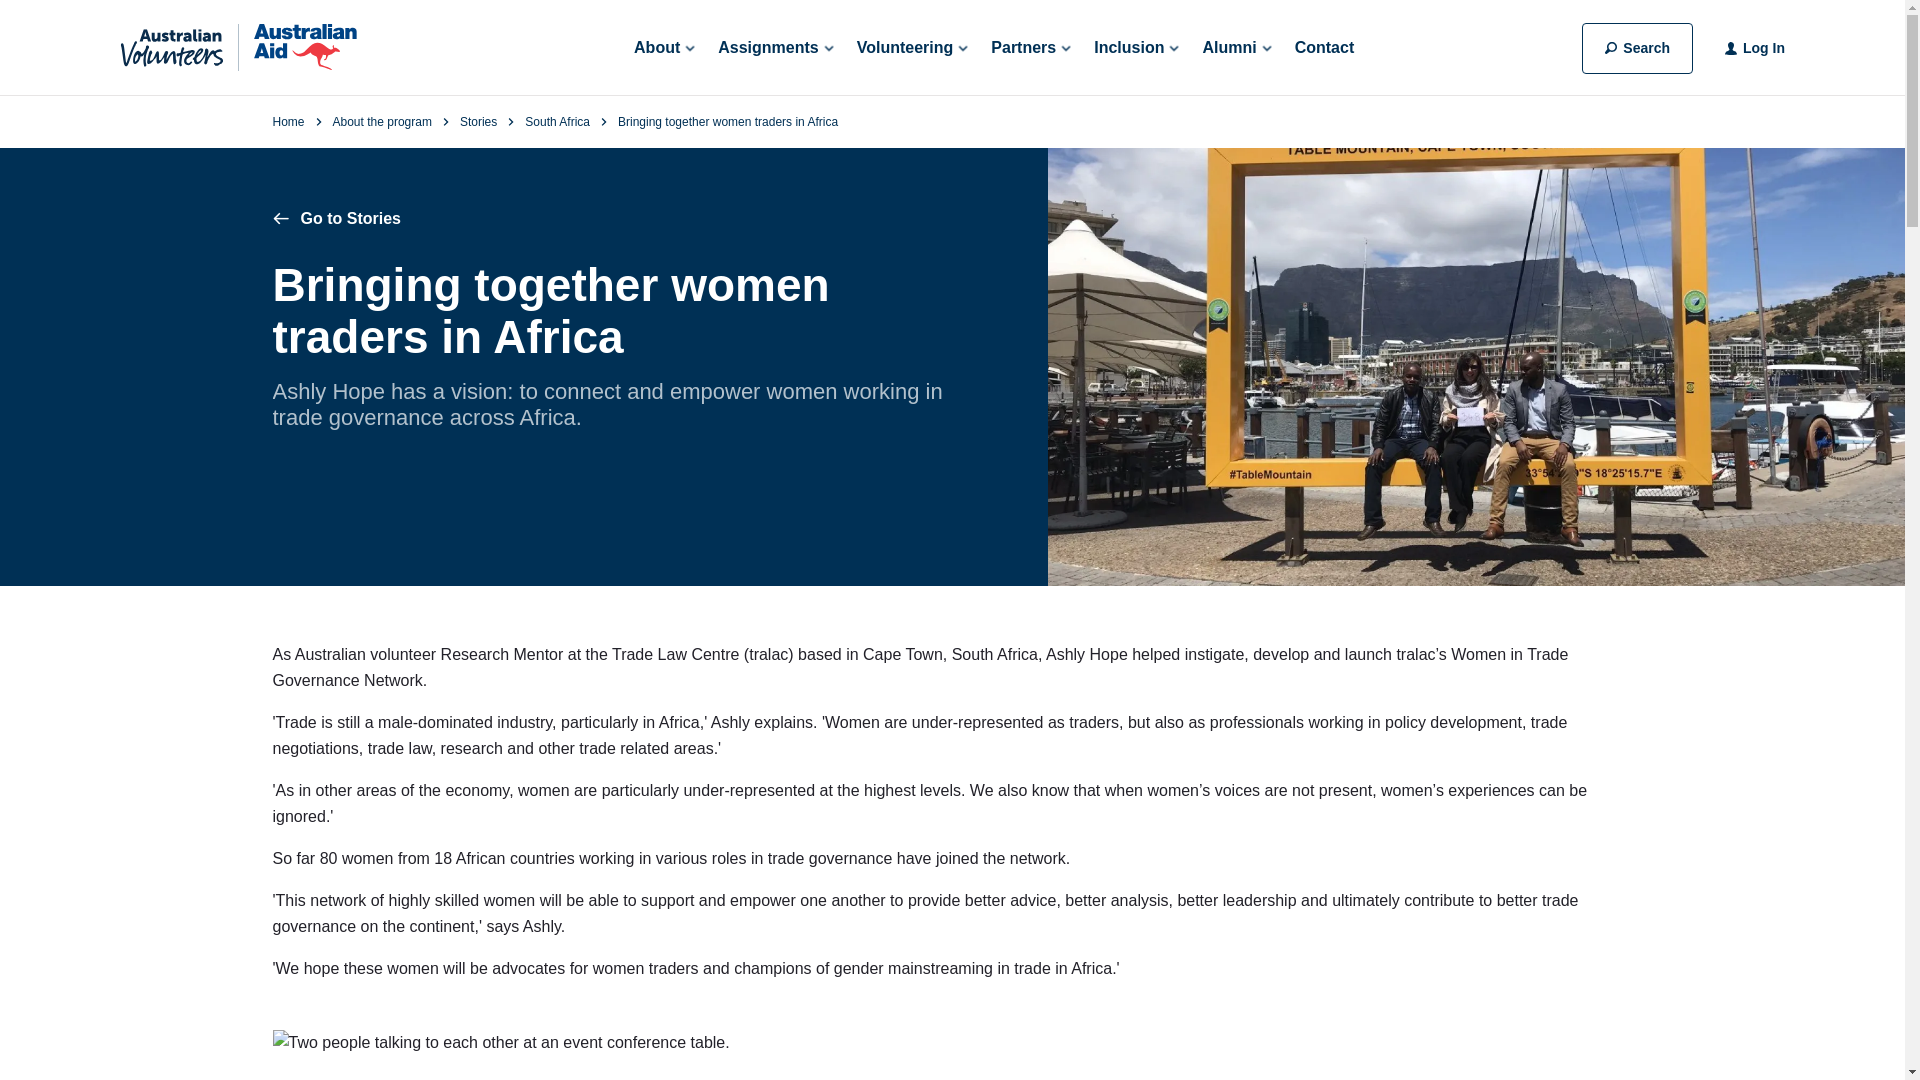  I want to click on Inclusion, so click(1136, 48).